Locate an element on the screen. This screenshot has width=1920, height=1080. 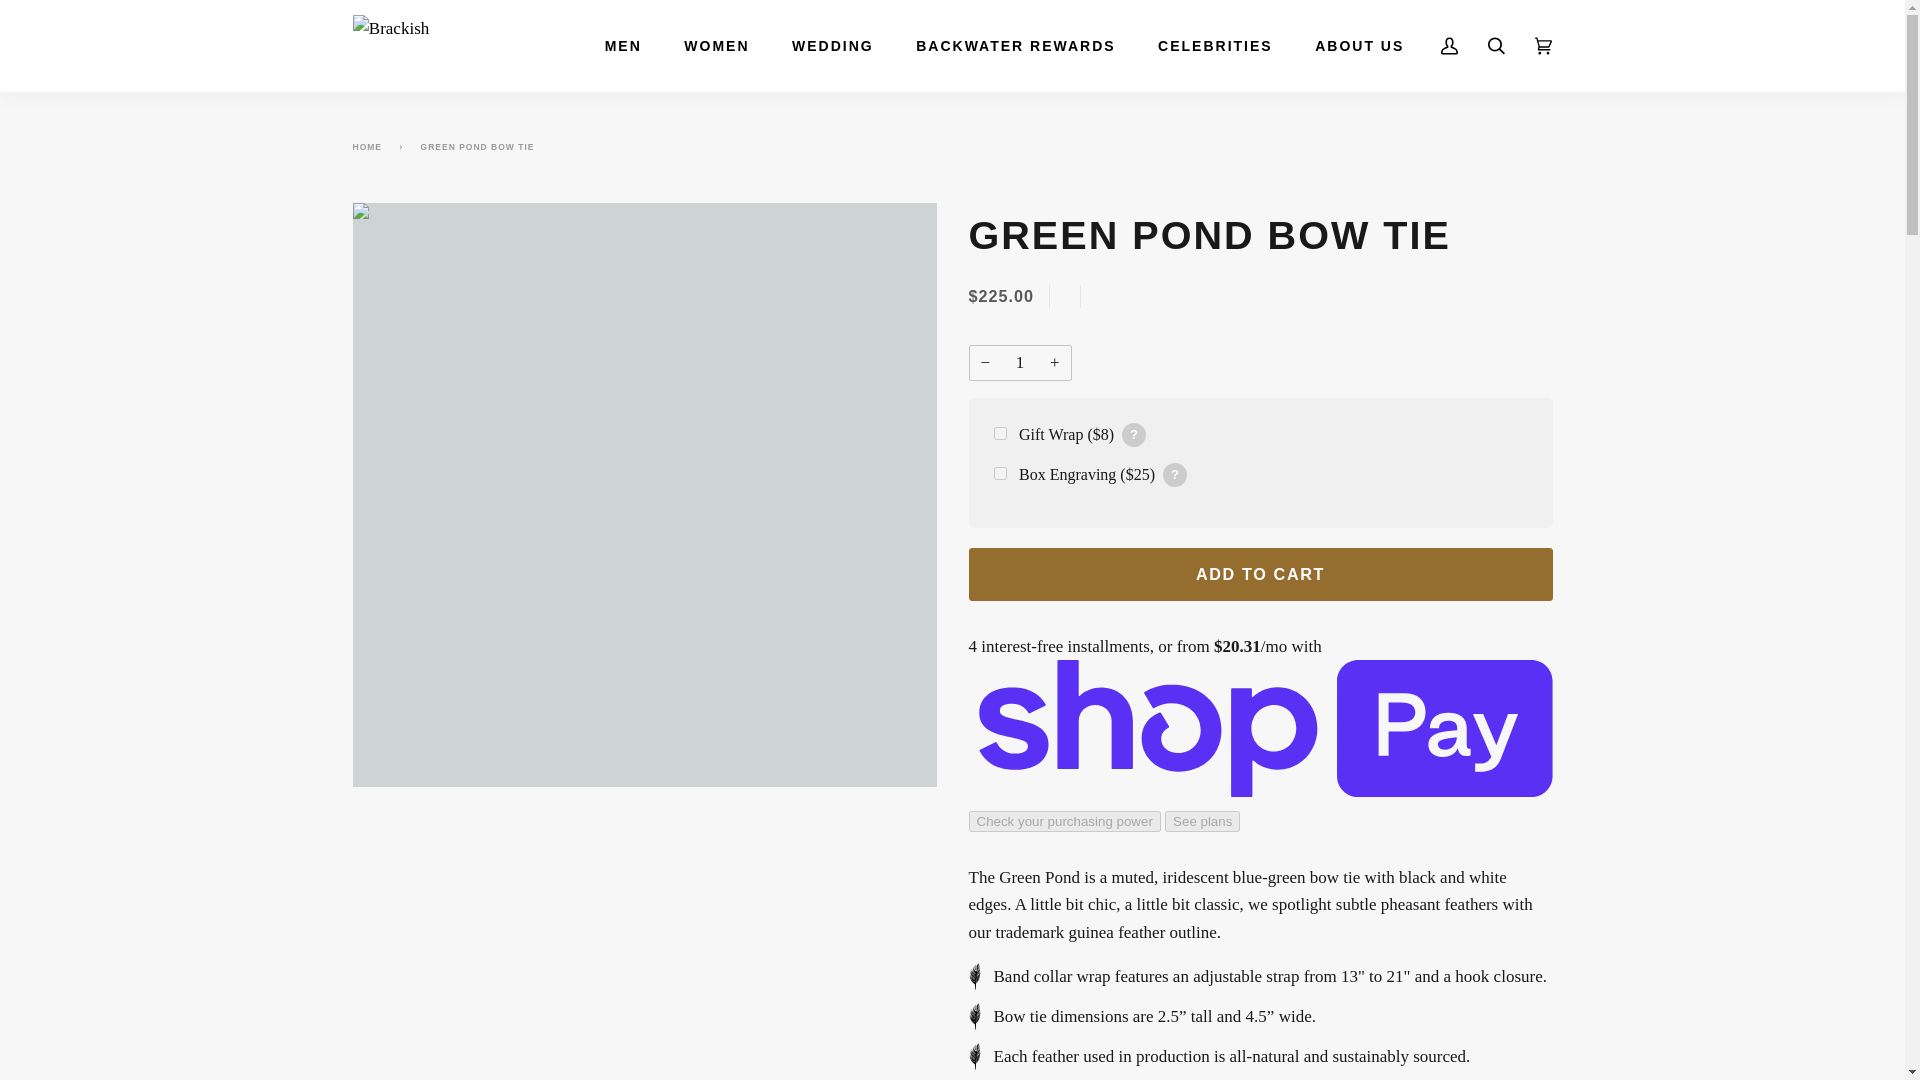
on is located at coordinates (1000, 472).